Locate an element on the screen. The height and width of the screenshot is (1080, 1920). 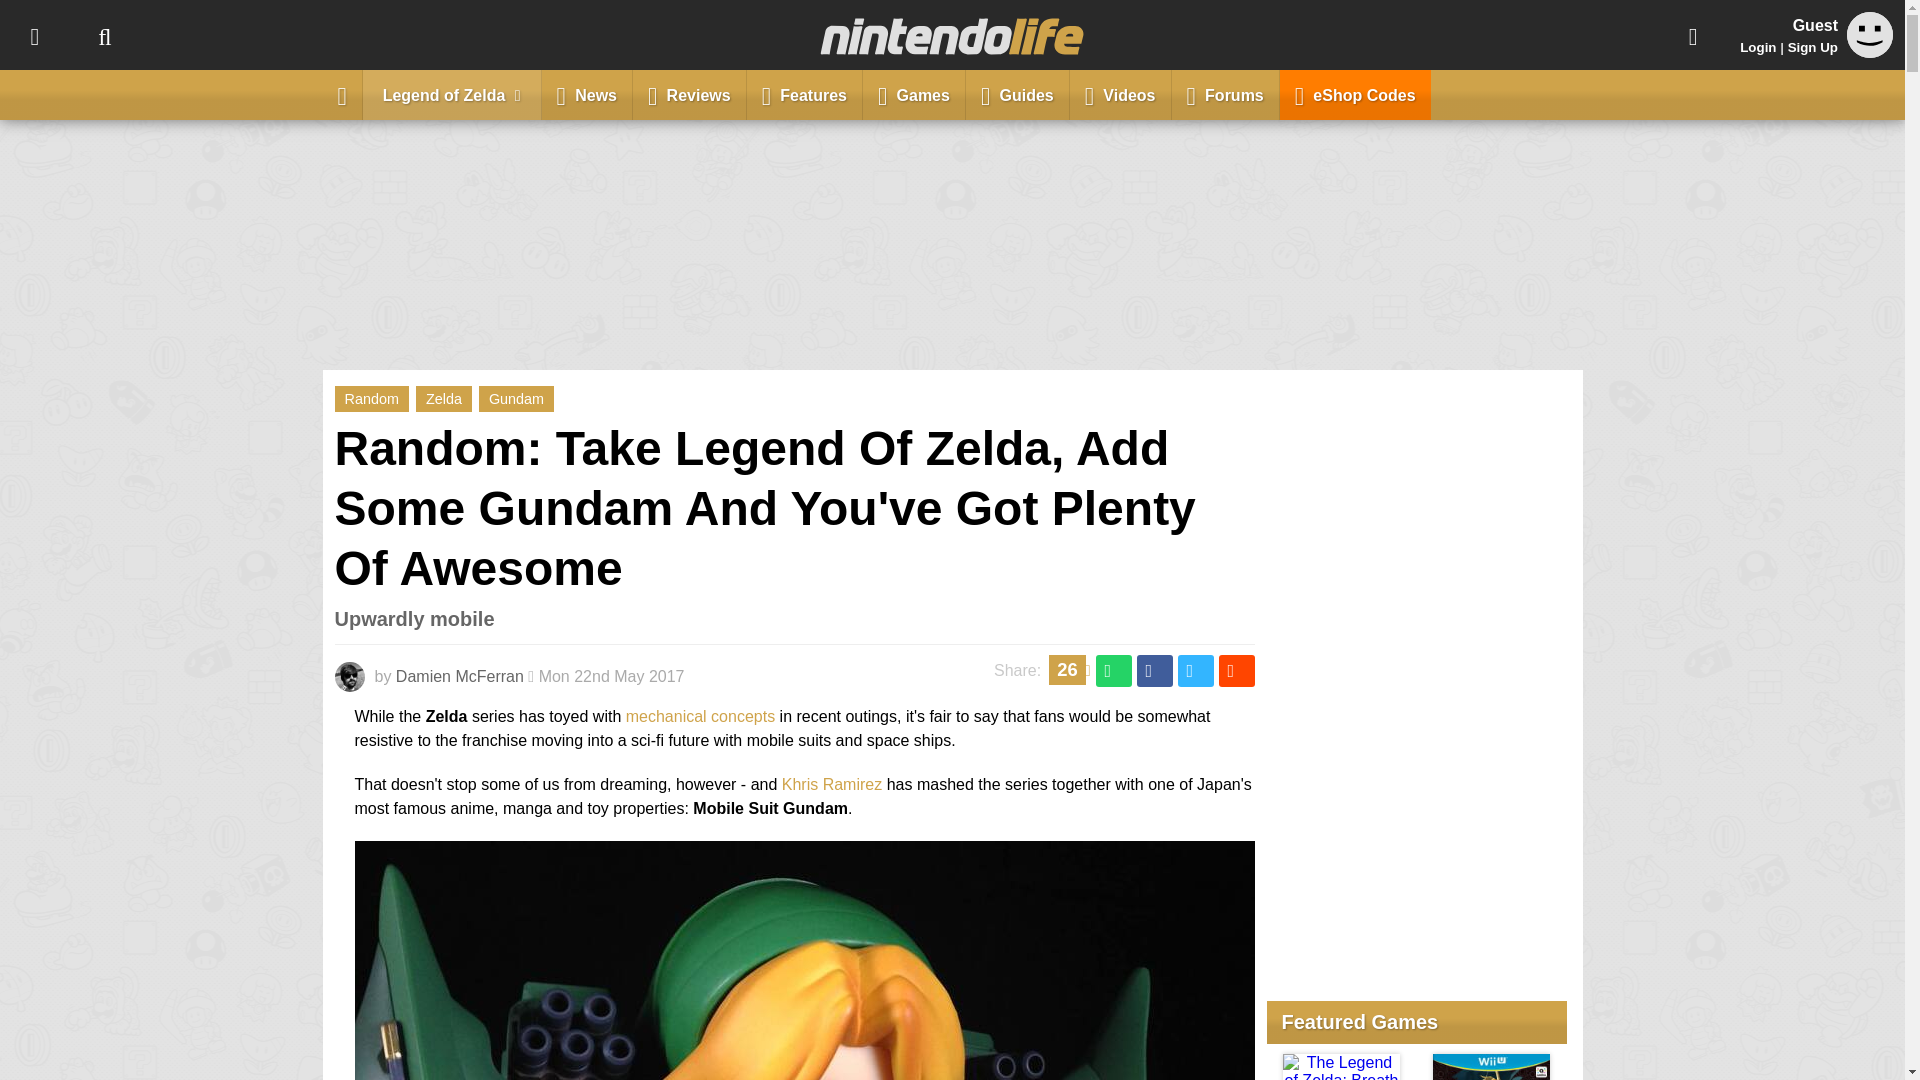
Guest is located at coordinates (1870, 34).